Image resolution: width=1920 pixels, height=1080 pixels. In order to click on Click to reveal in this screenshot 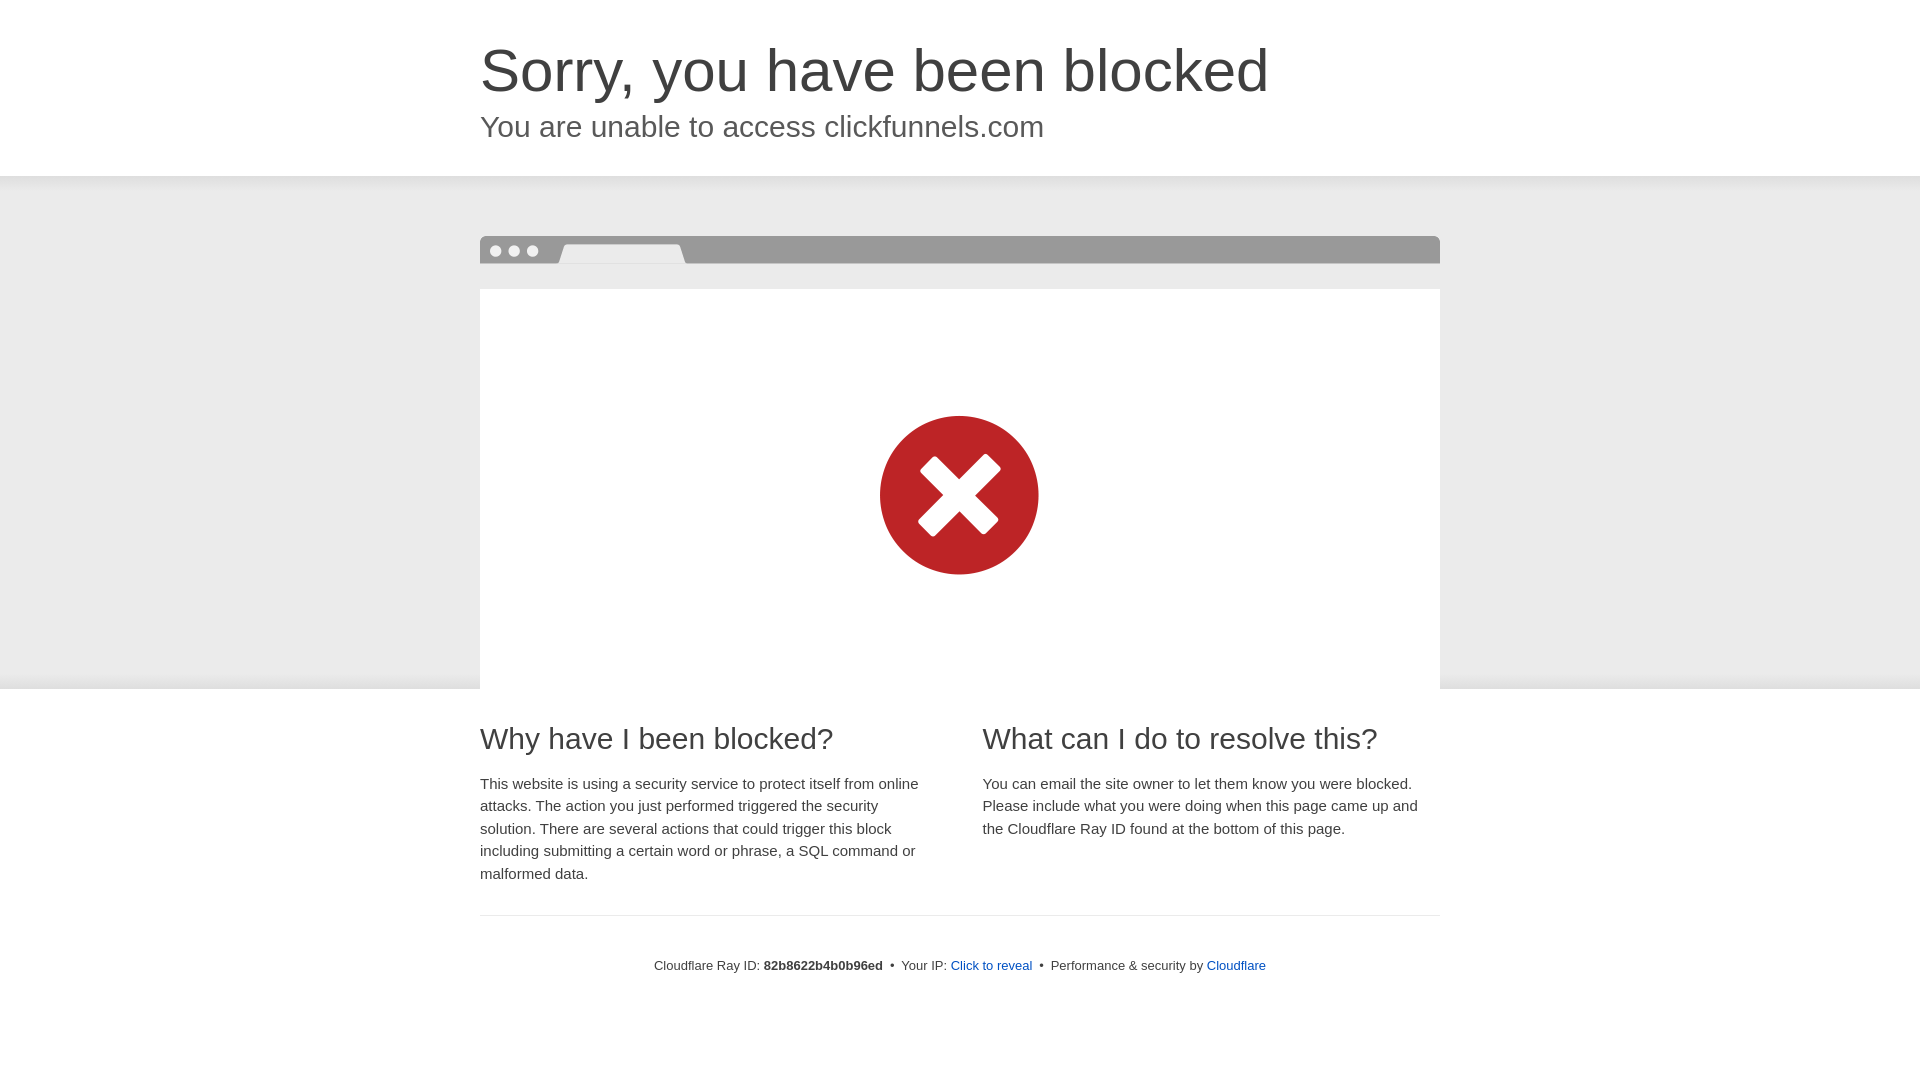, I will do `click(992, 966)`.